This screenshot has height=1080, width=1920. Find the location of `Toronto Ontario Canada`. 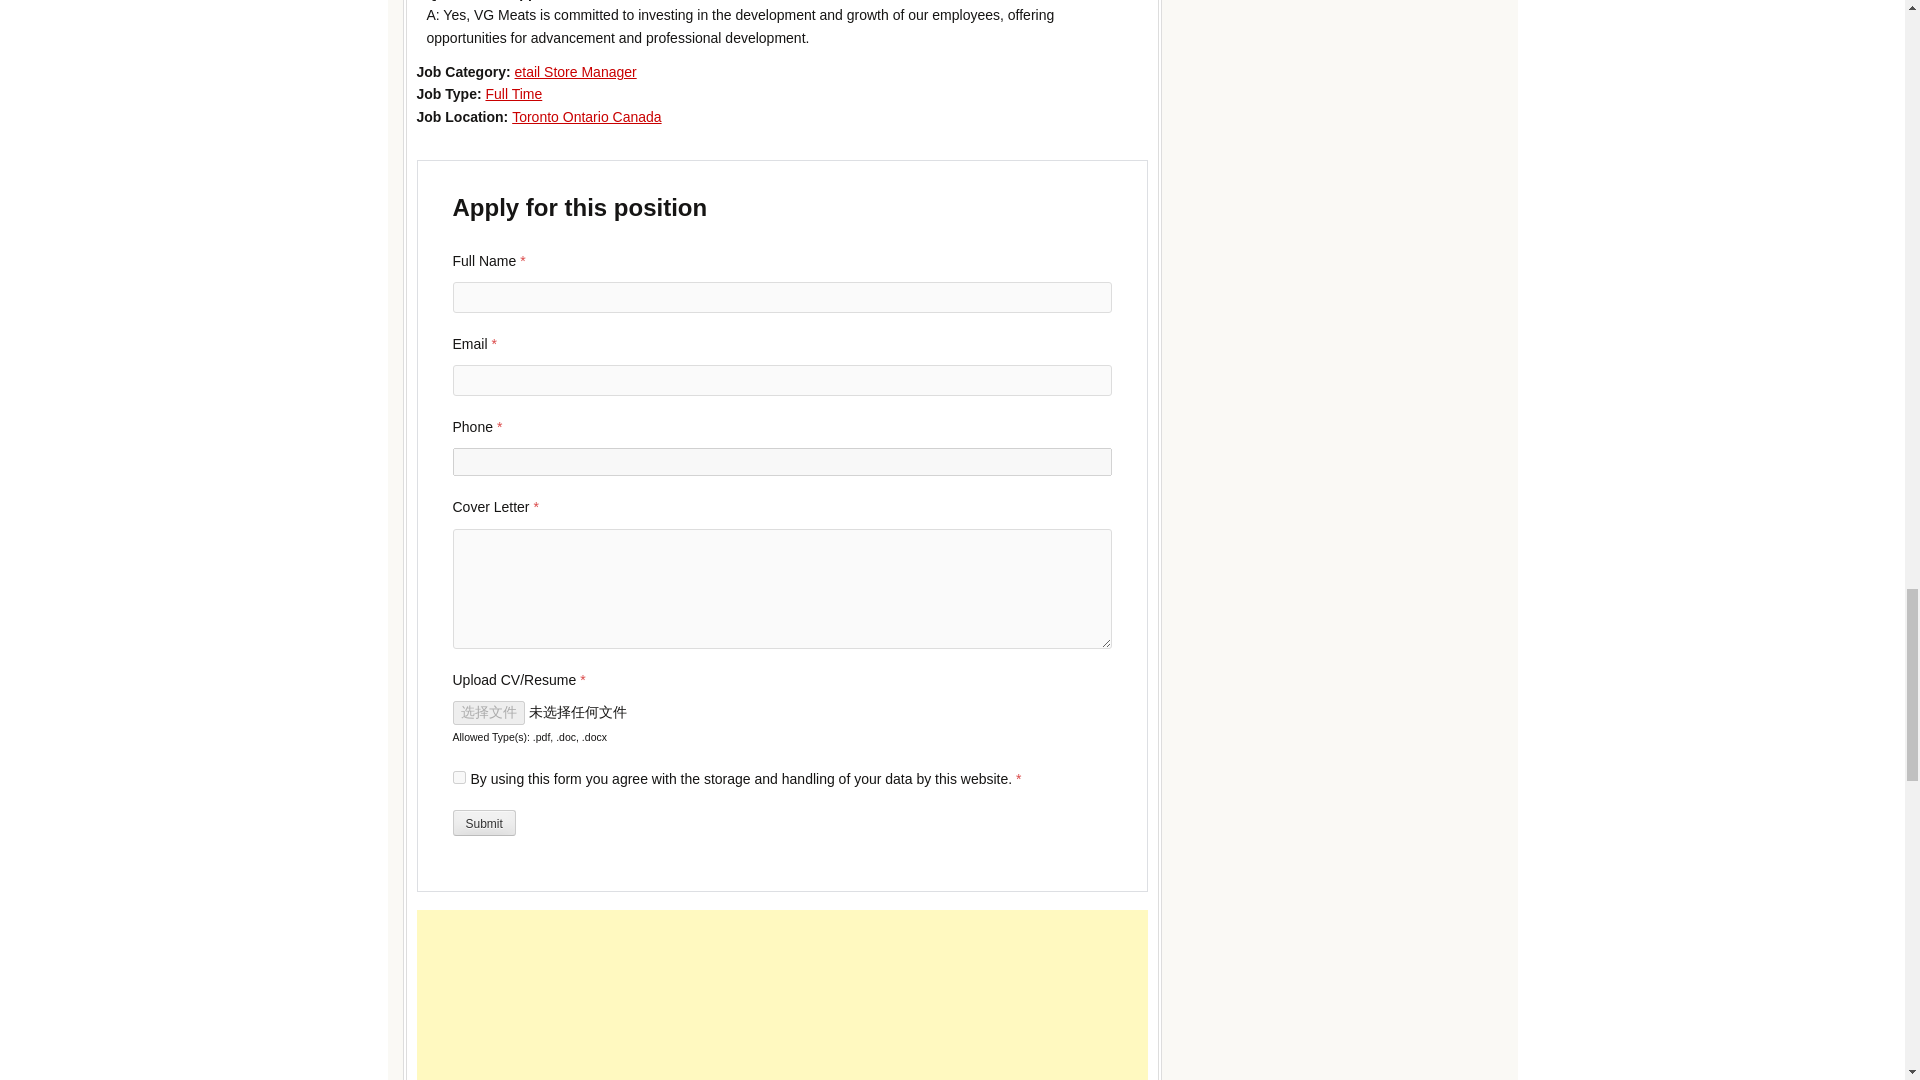

Toronto Ontario Canada is located at coordinates (586, 117).